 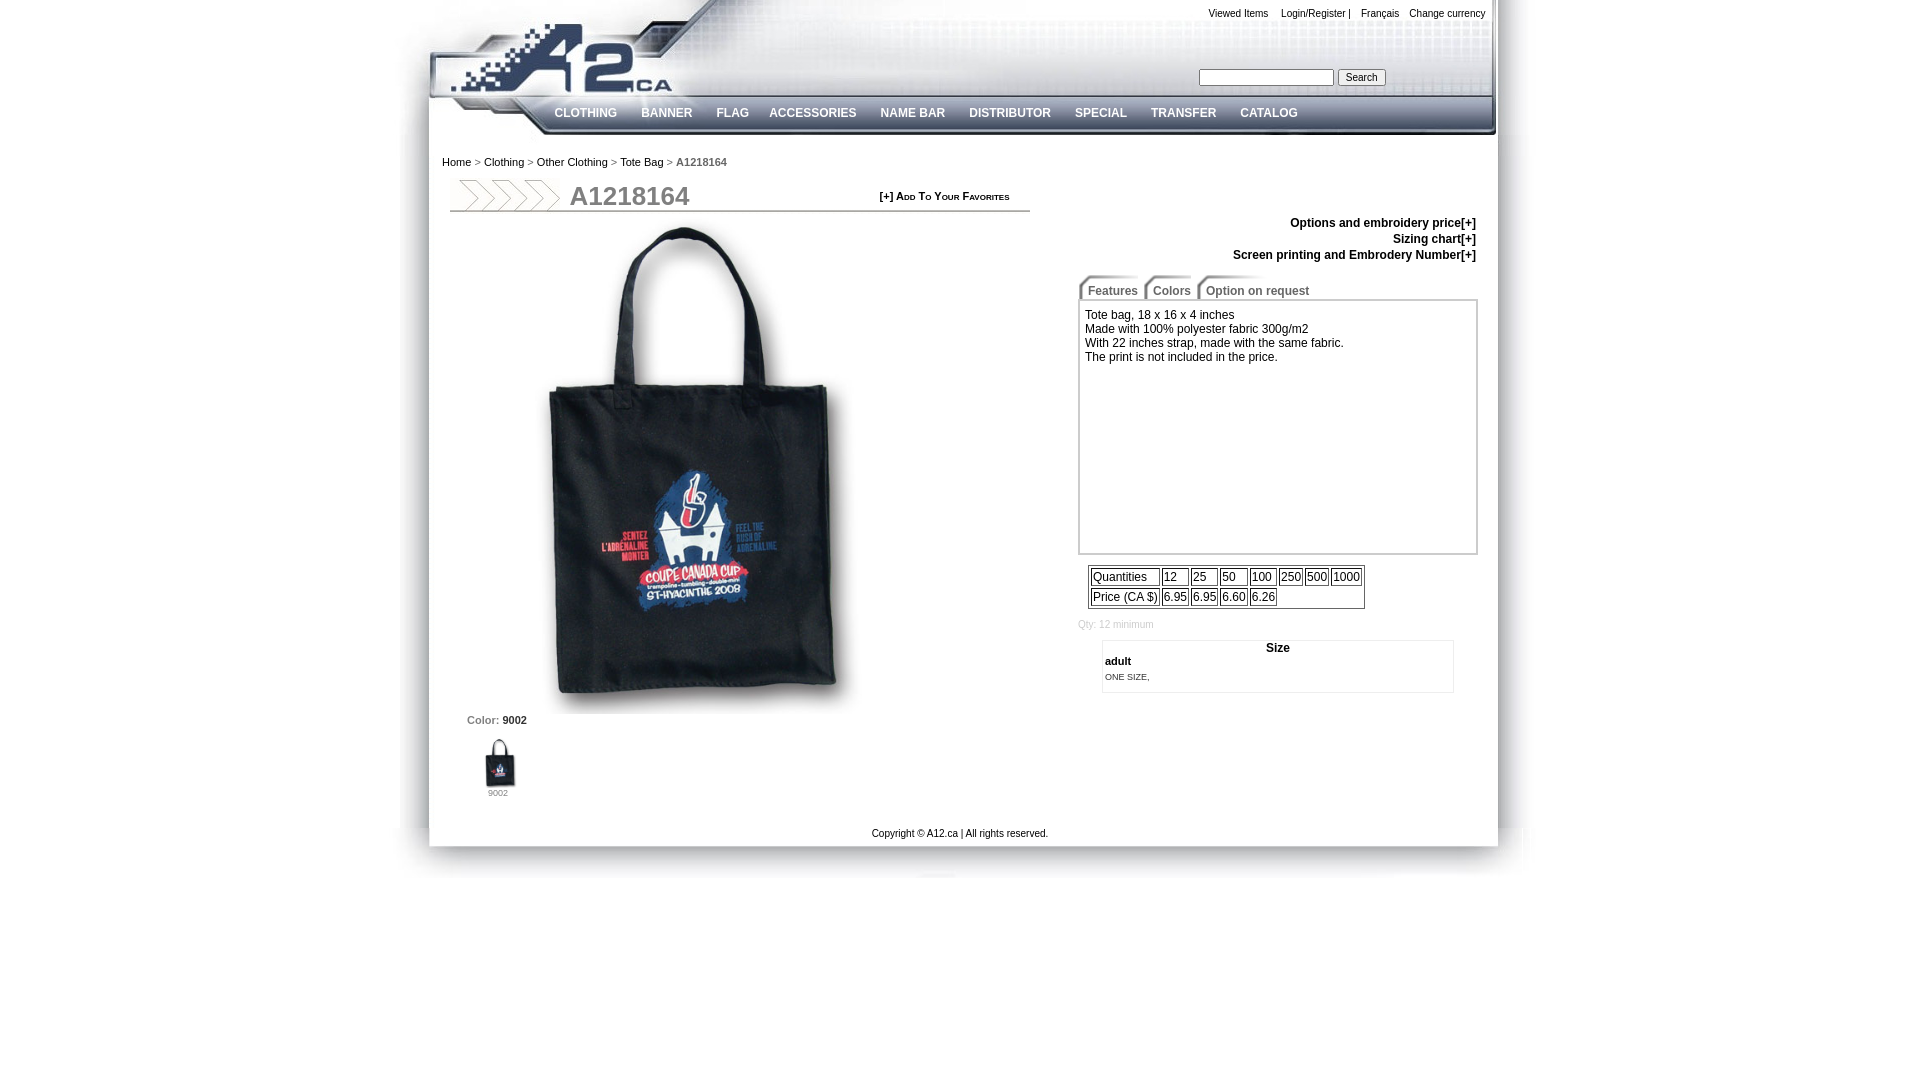 What do you see at coordinates (1442, 14) in the screenshot?
I see `Change currency` at bounding box center [1442, 14].